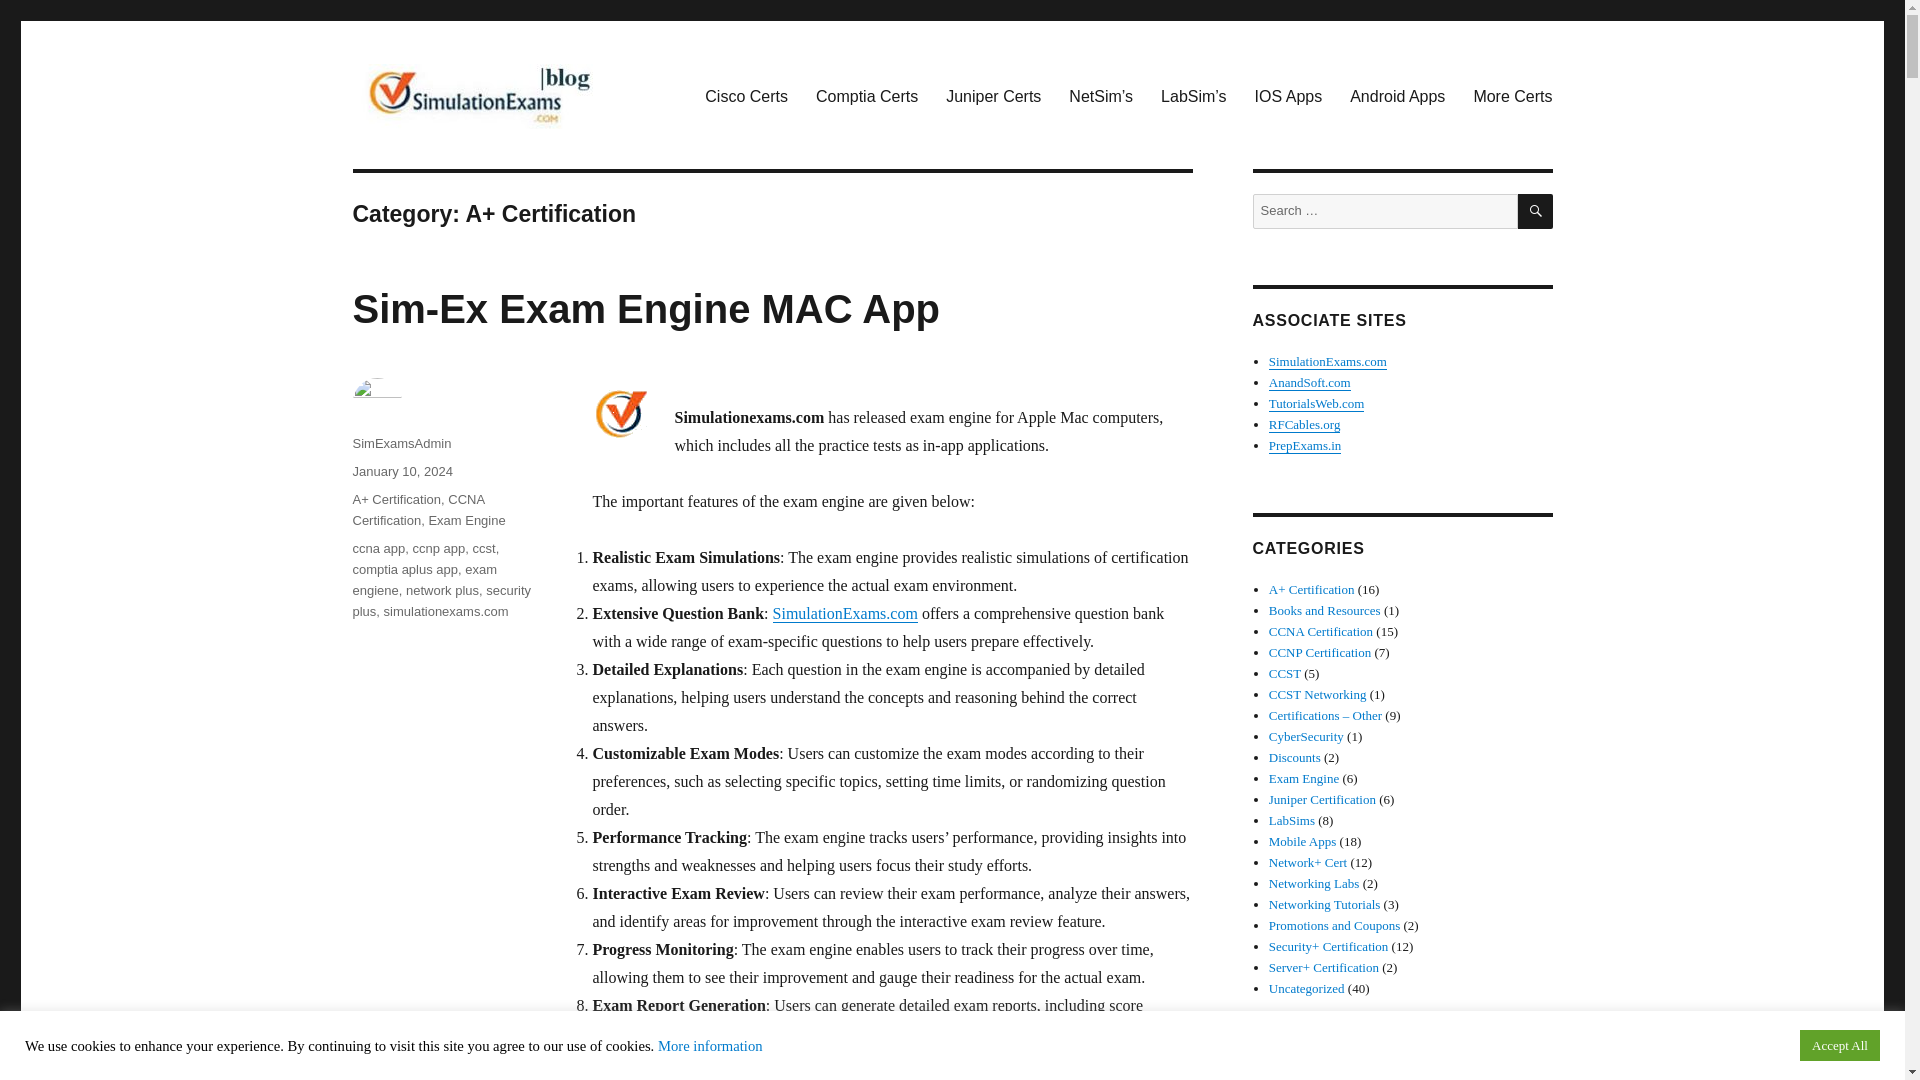 Image resolution: width=1920 pixels, height=1080 pixels. What do you see at coordinates (441, 600) in the screenshot?
I see `security plus` at bounding box center [441, 600].